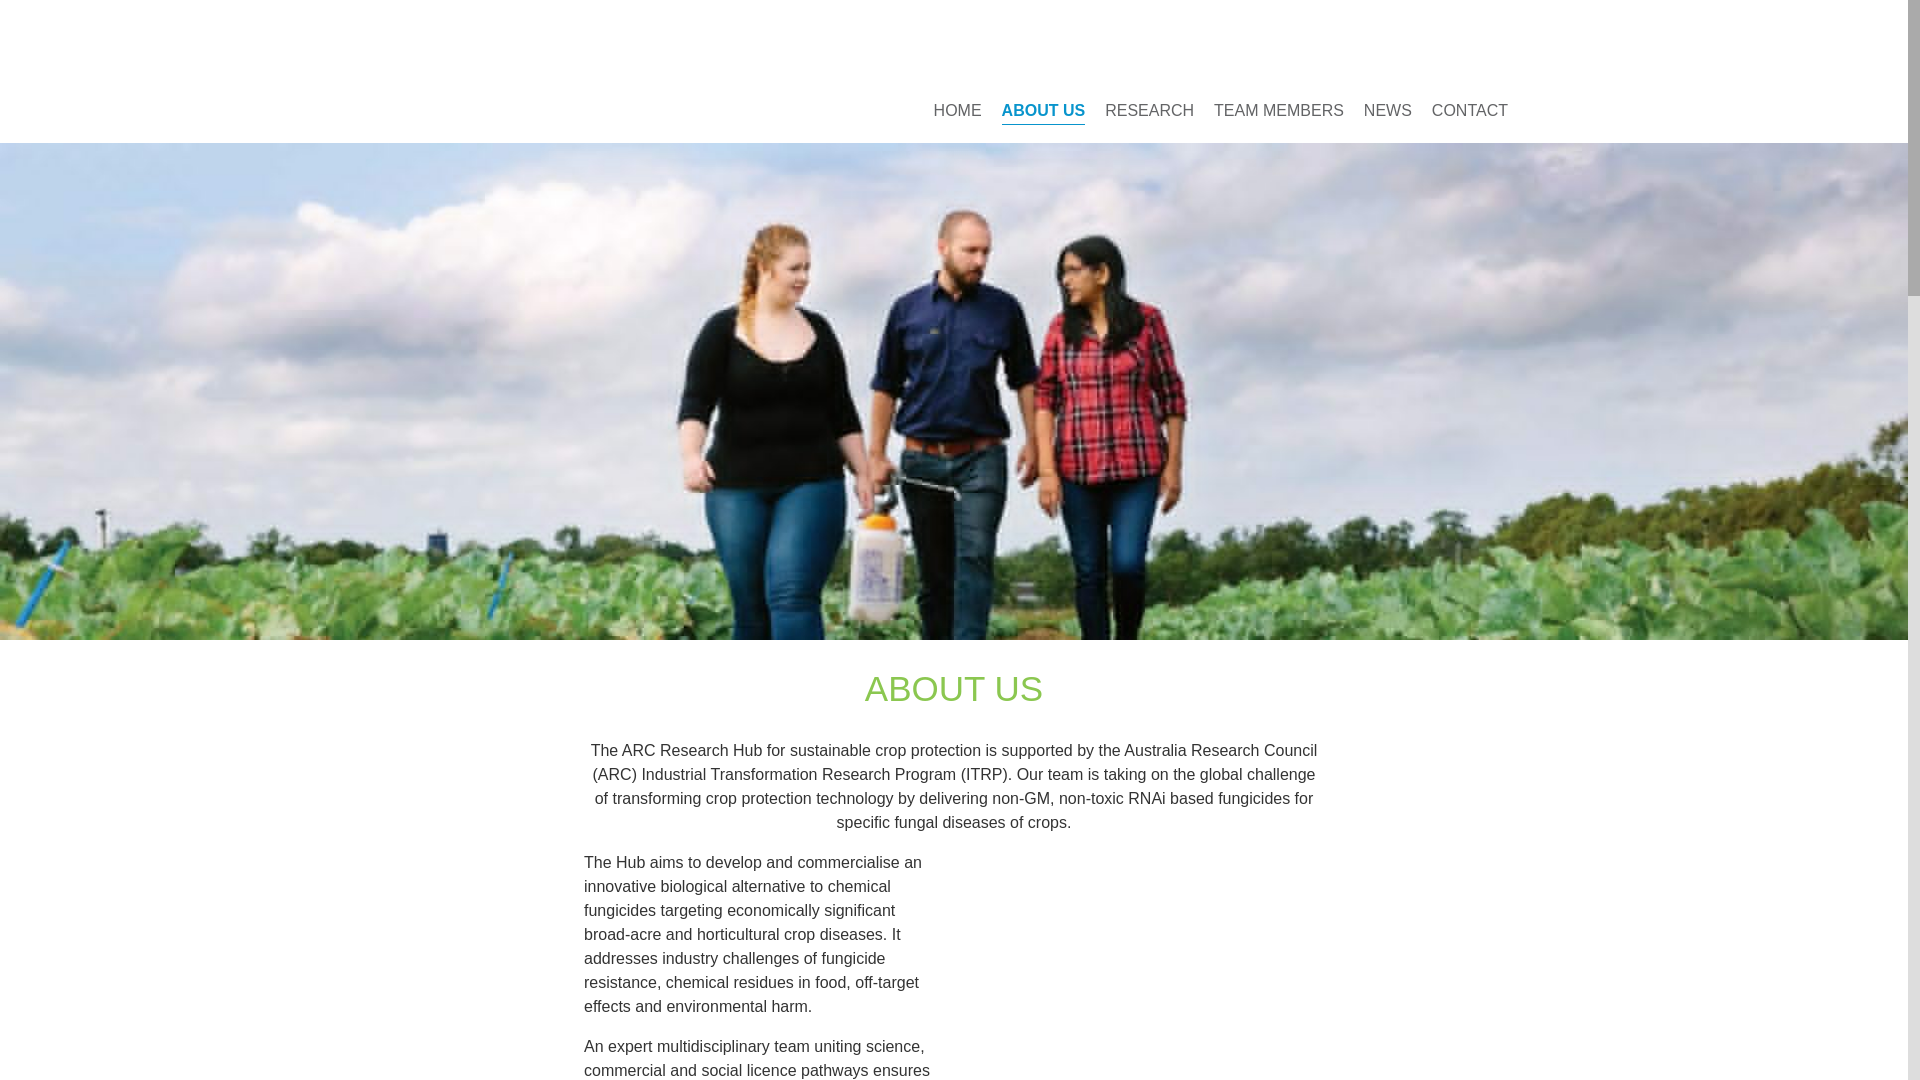 The height and width of the screenshot is (1080, 1920). I want to click on NEWS, so click(1387, 110).